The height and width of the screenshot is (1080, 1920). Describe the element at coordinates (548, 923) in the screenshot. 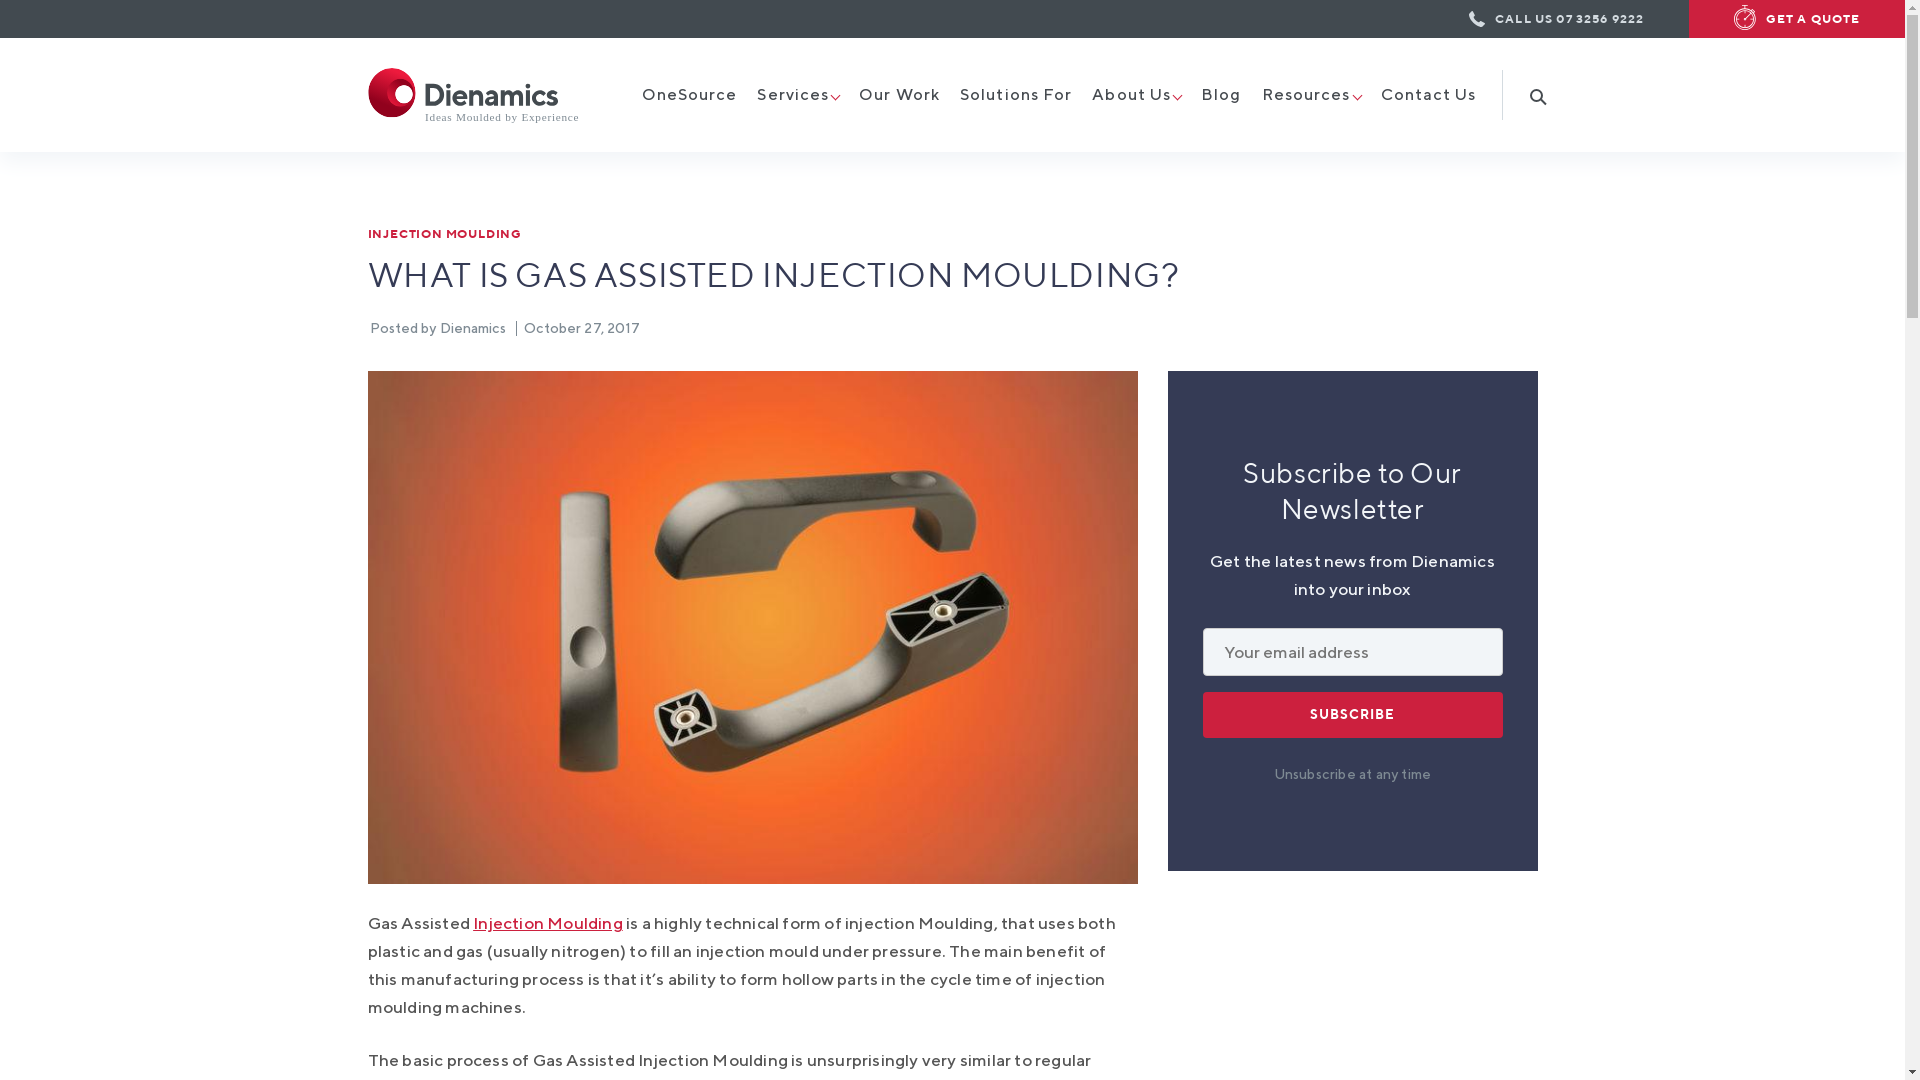

I see `Injection Moulding` at that location.